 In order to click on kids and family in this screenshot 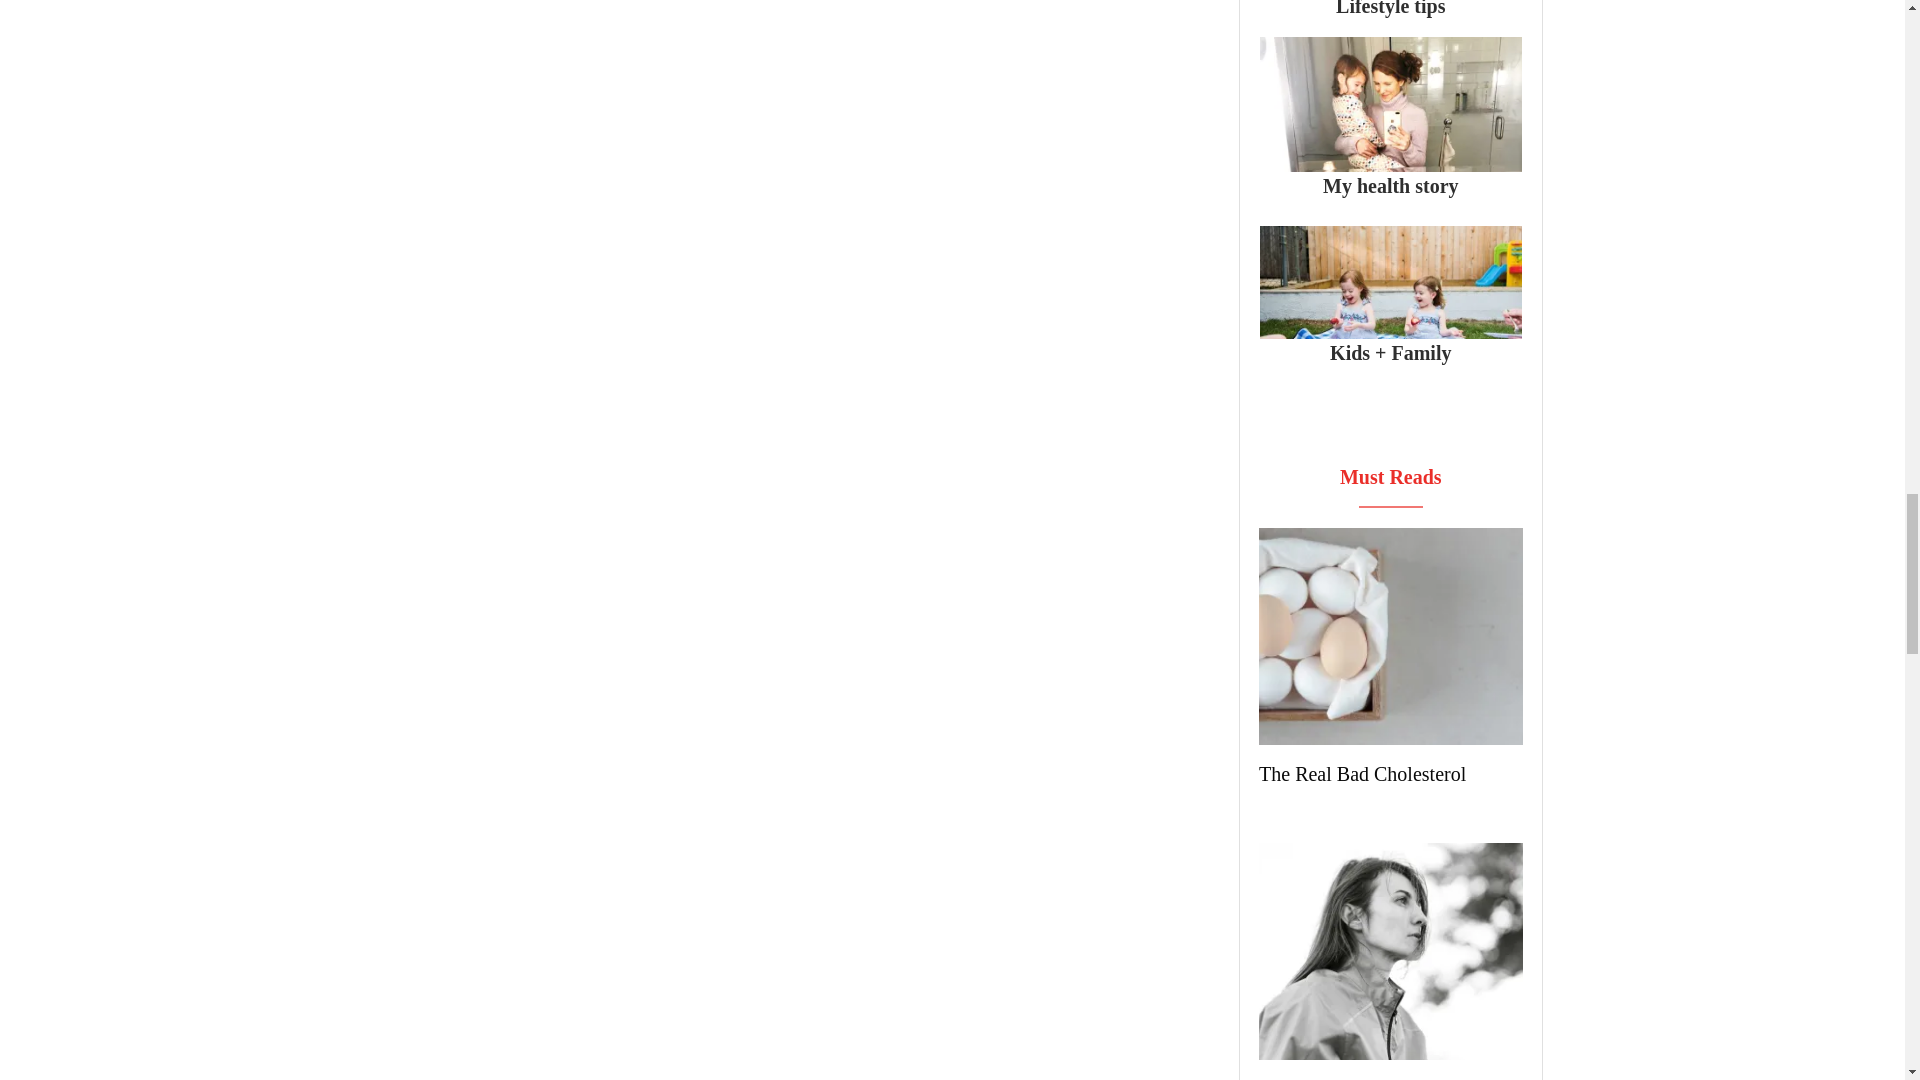, I will do `click(1390, 292)`.